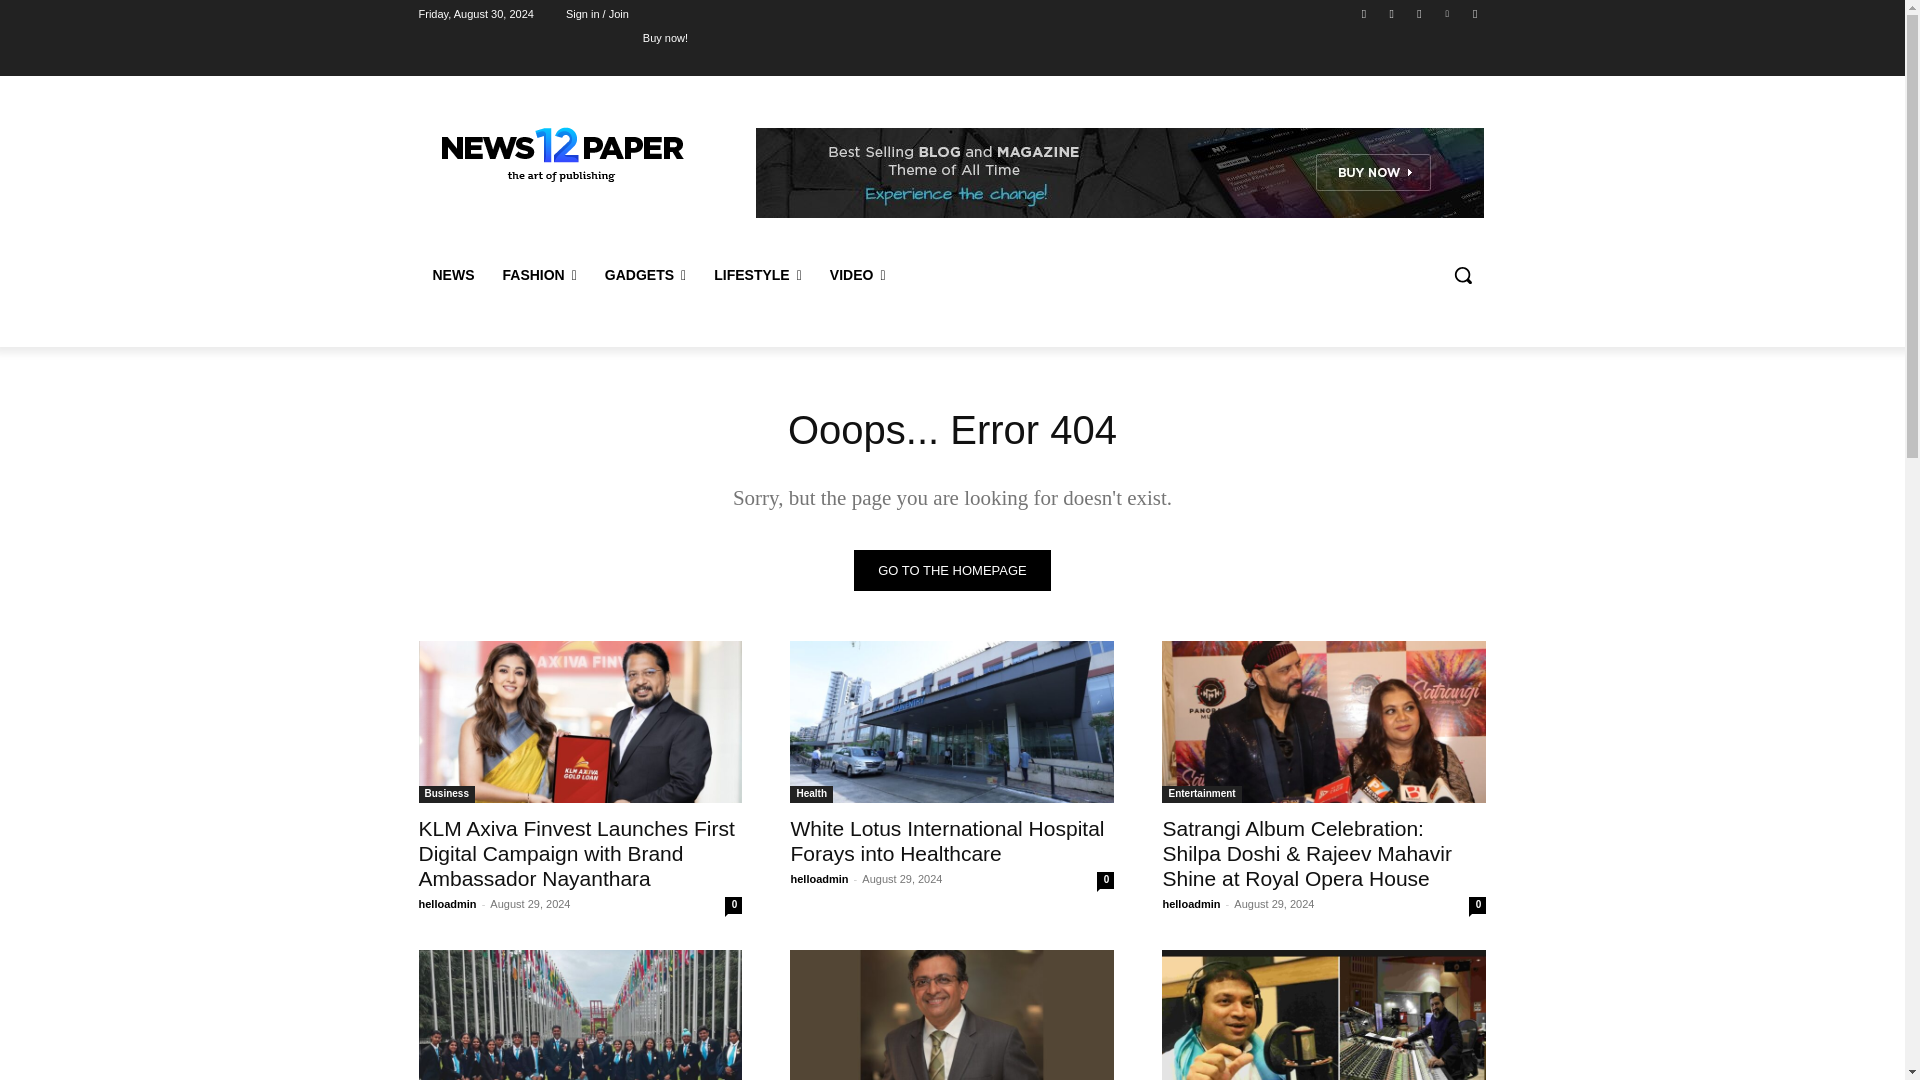  What do you see at coordinates (1418, 13) in the screenshot?
I see `Twitter` at bounding box center [1418, 13].